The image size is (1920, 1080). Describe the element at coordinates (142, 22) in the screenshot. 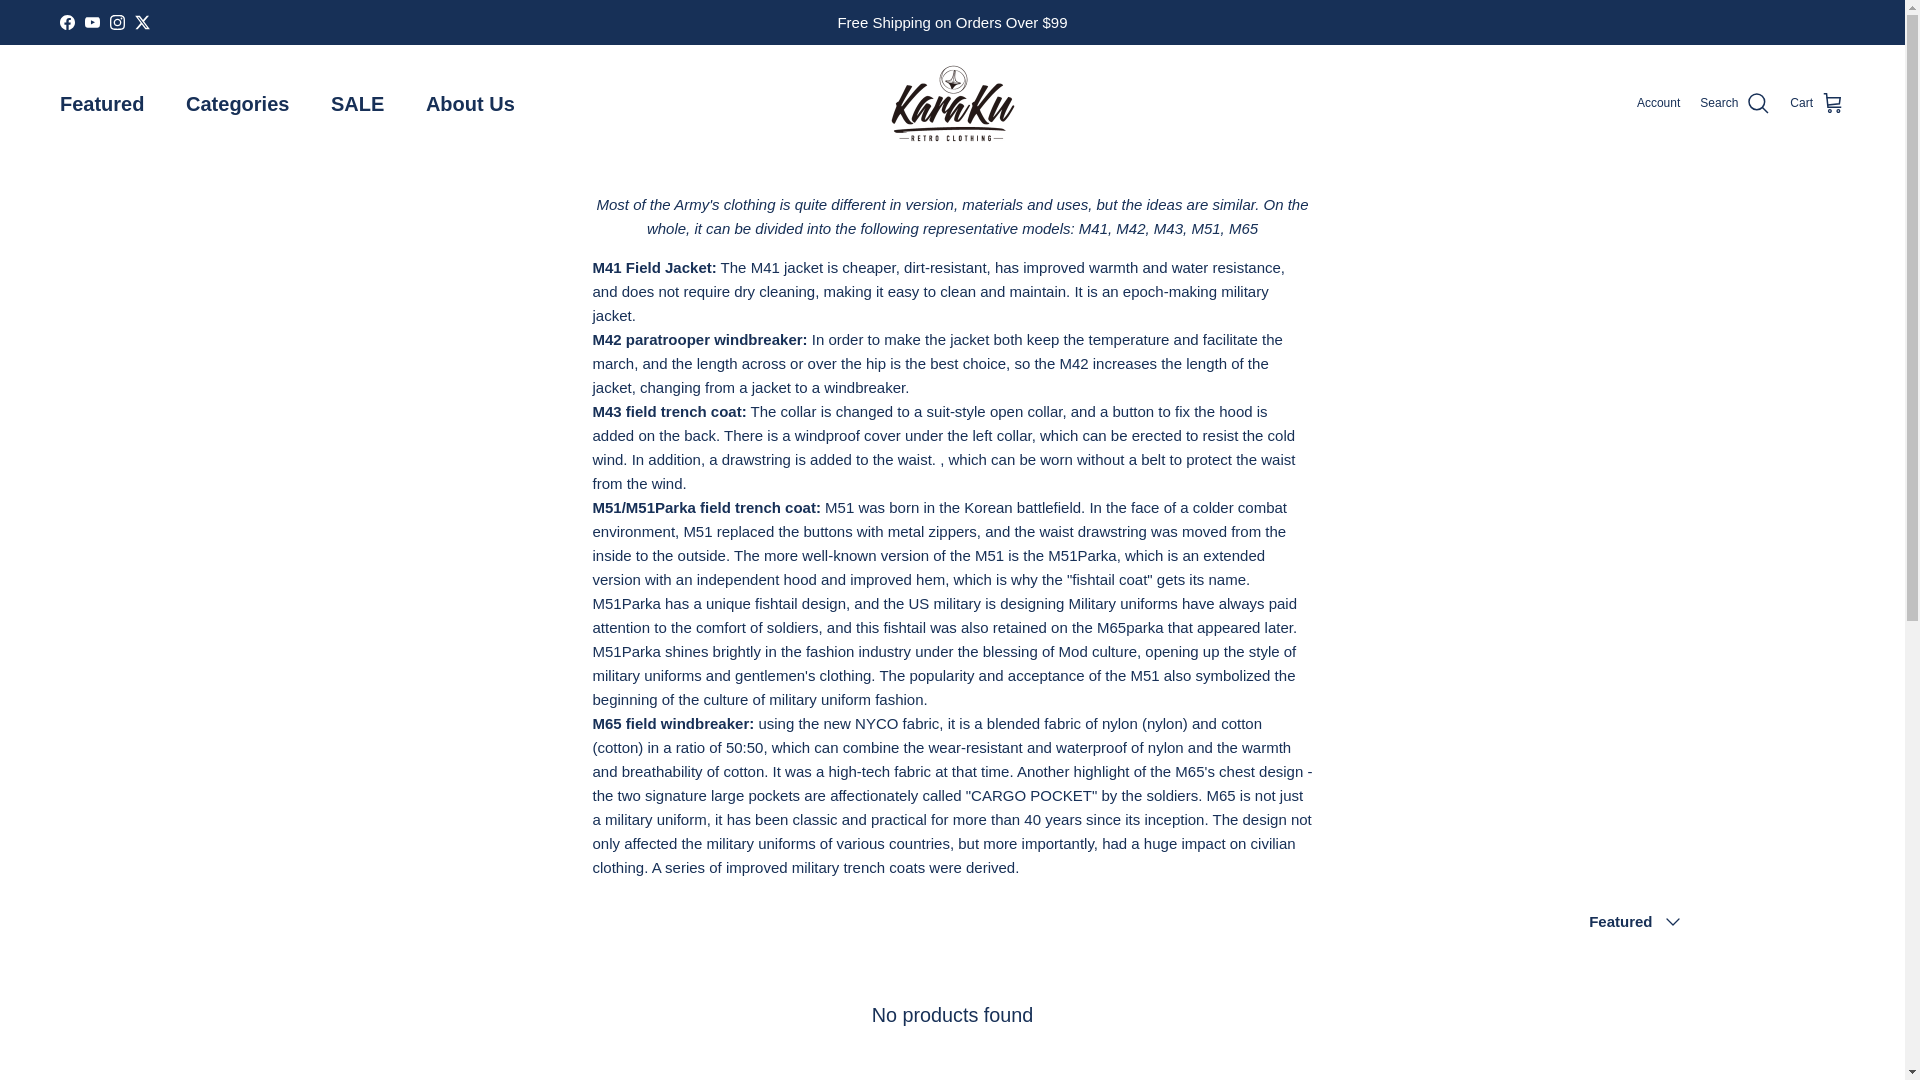

I see `Karaku on Twitter` at that location.